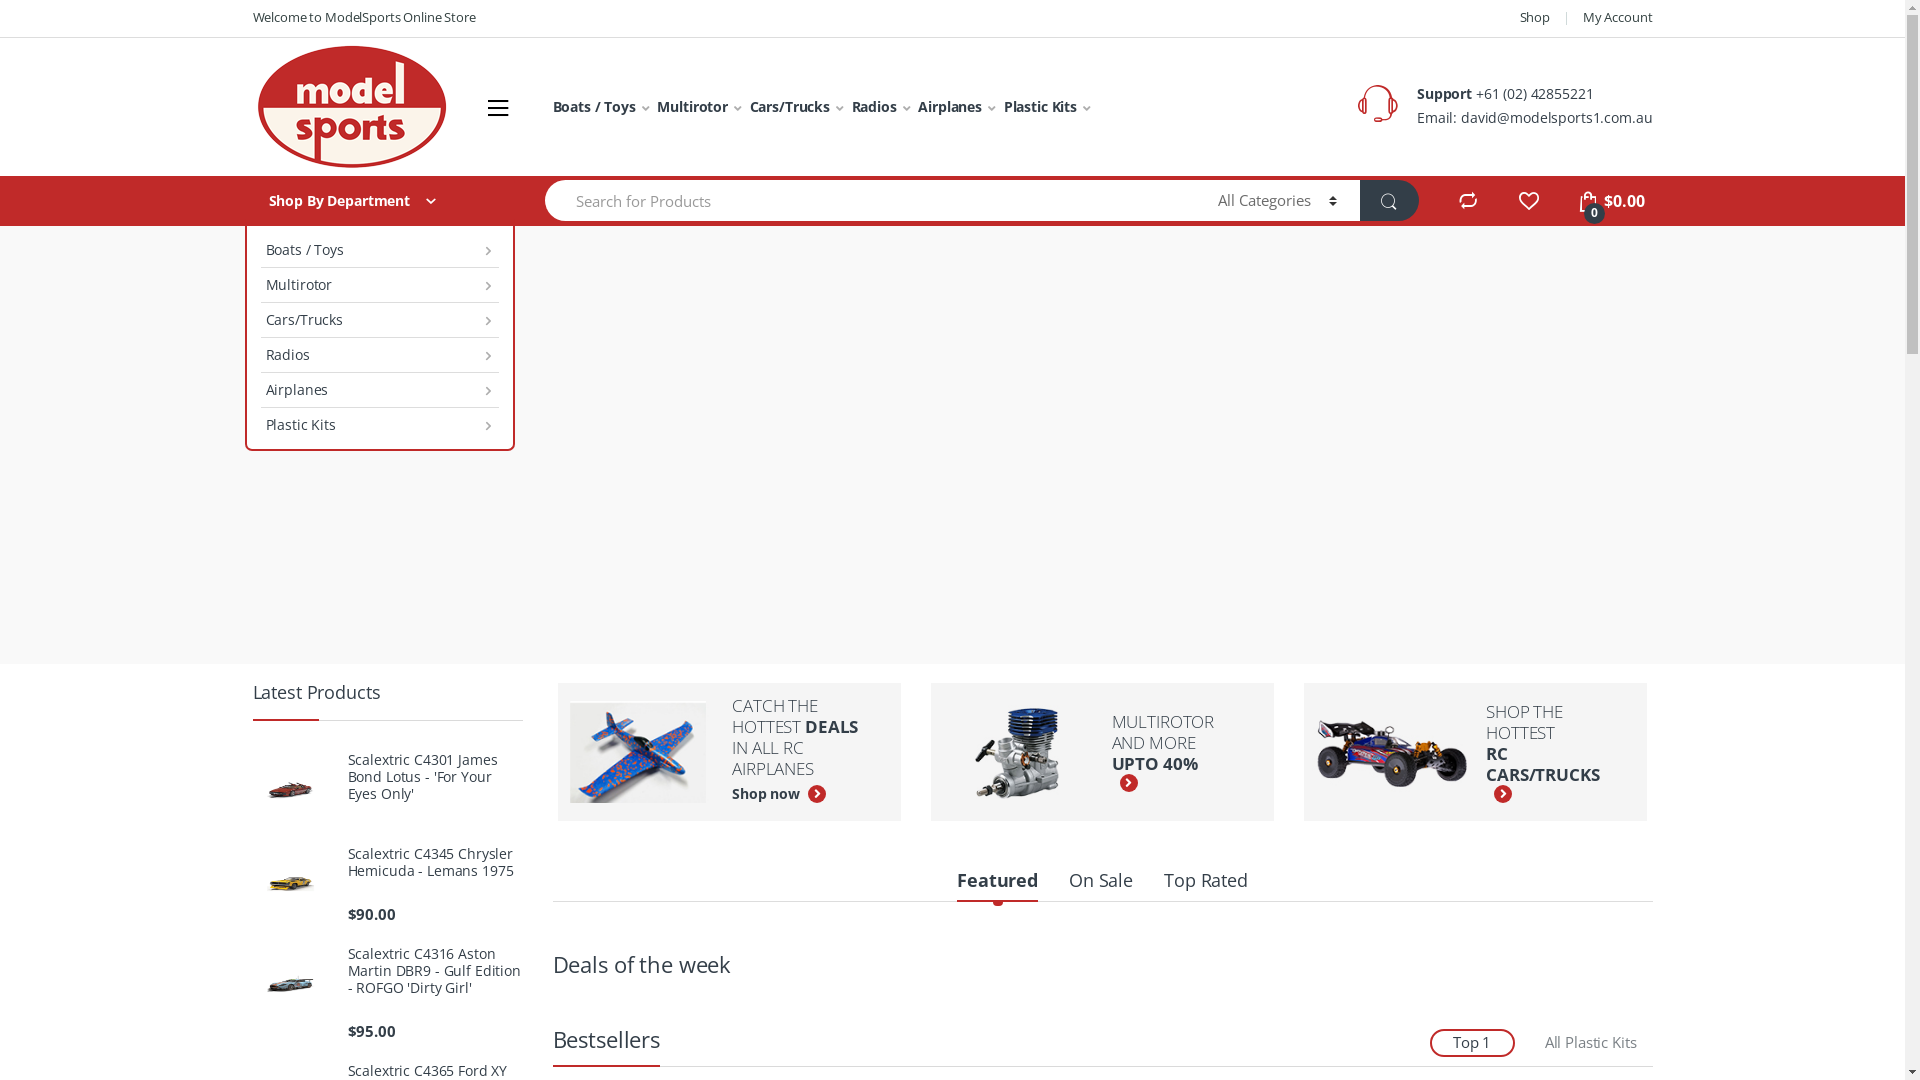 The image size is (1920, 1080). What do you see at coordinates (1468, 752) in the screenshot?
I see `SHOP THE
HOTTEST
RC CARS/TRUCKS` at bounding box center [1468, 752].